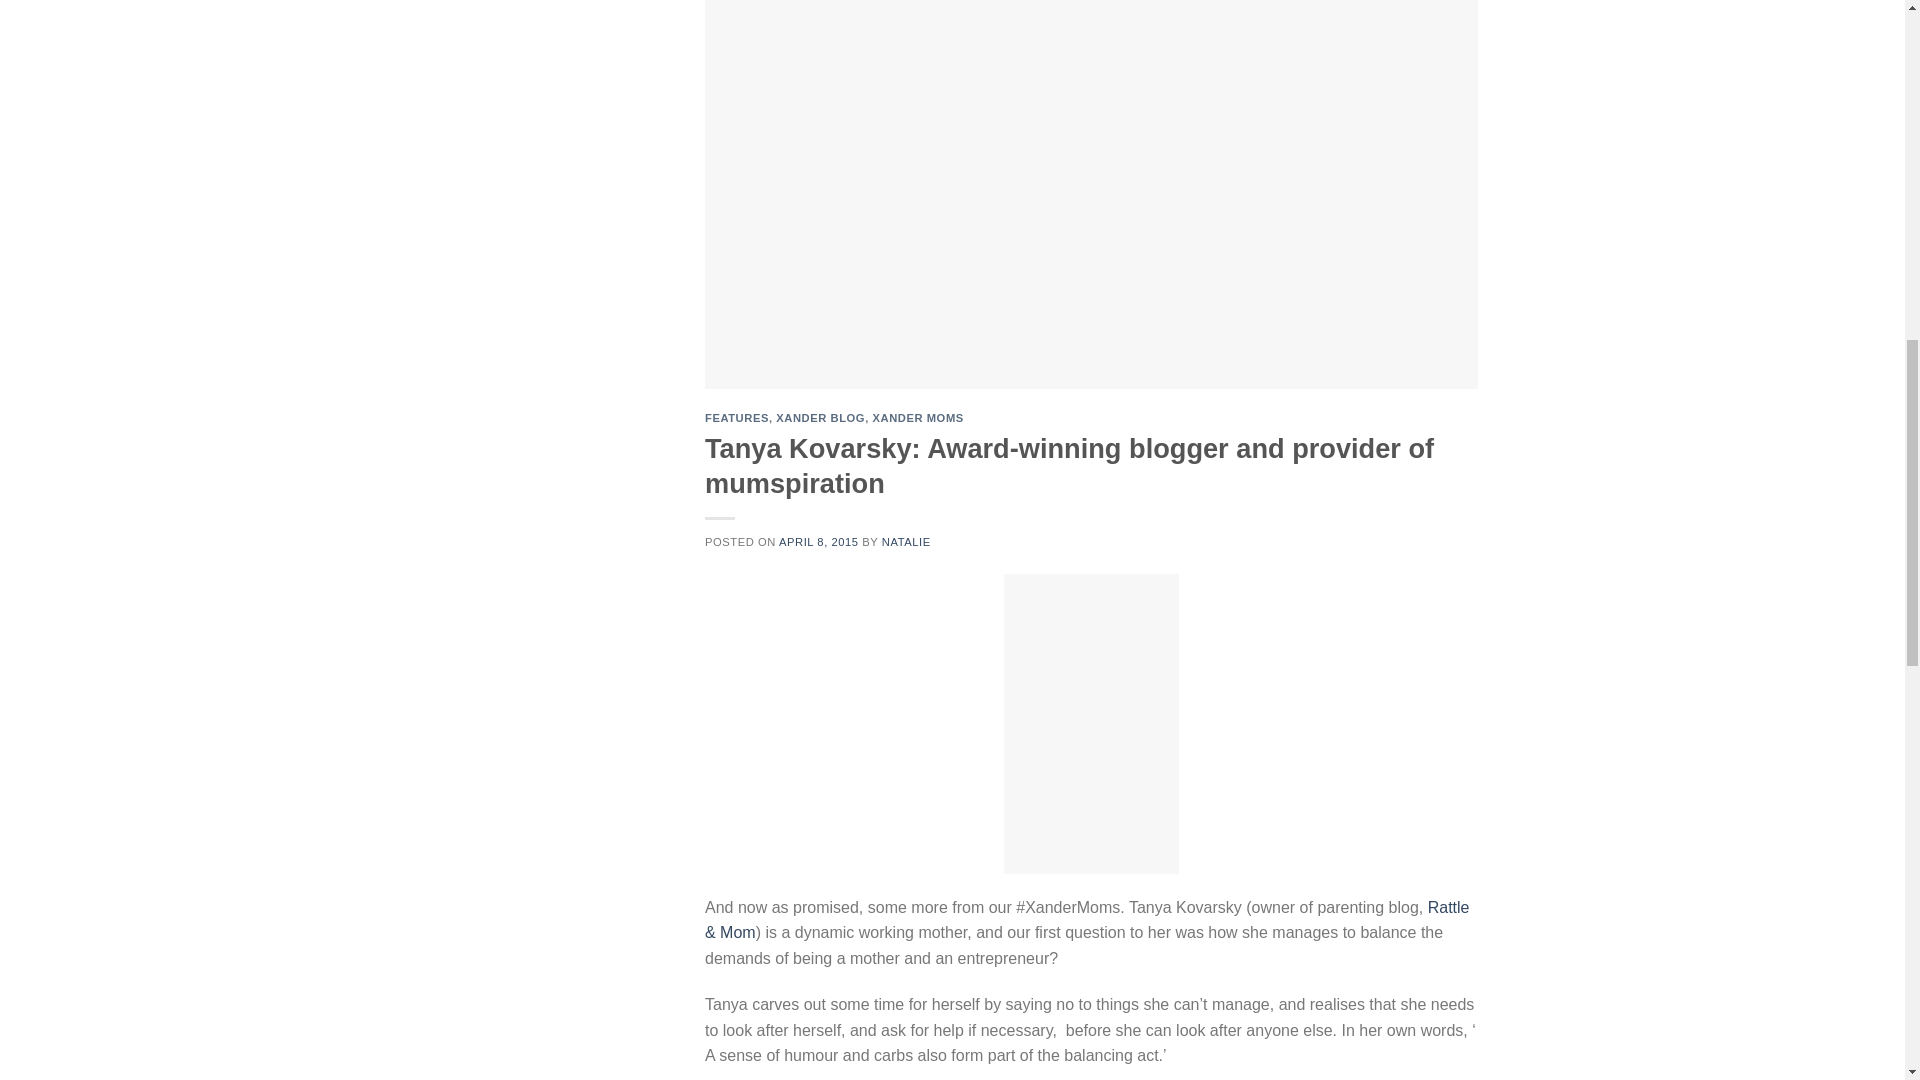 The height and width of the screenshot is (1080, 1920). What do you see at coordinates (917, 418) in the screenshot?
I see `XANDER MOMS` at bounding box center [917, 418].